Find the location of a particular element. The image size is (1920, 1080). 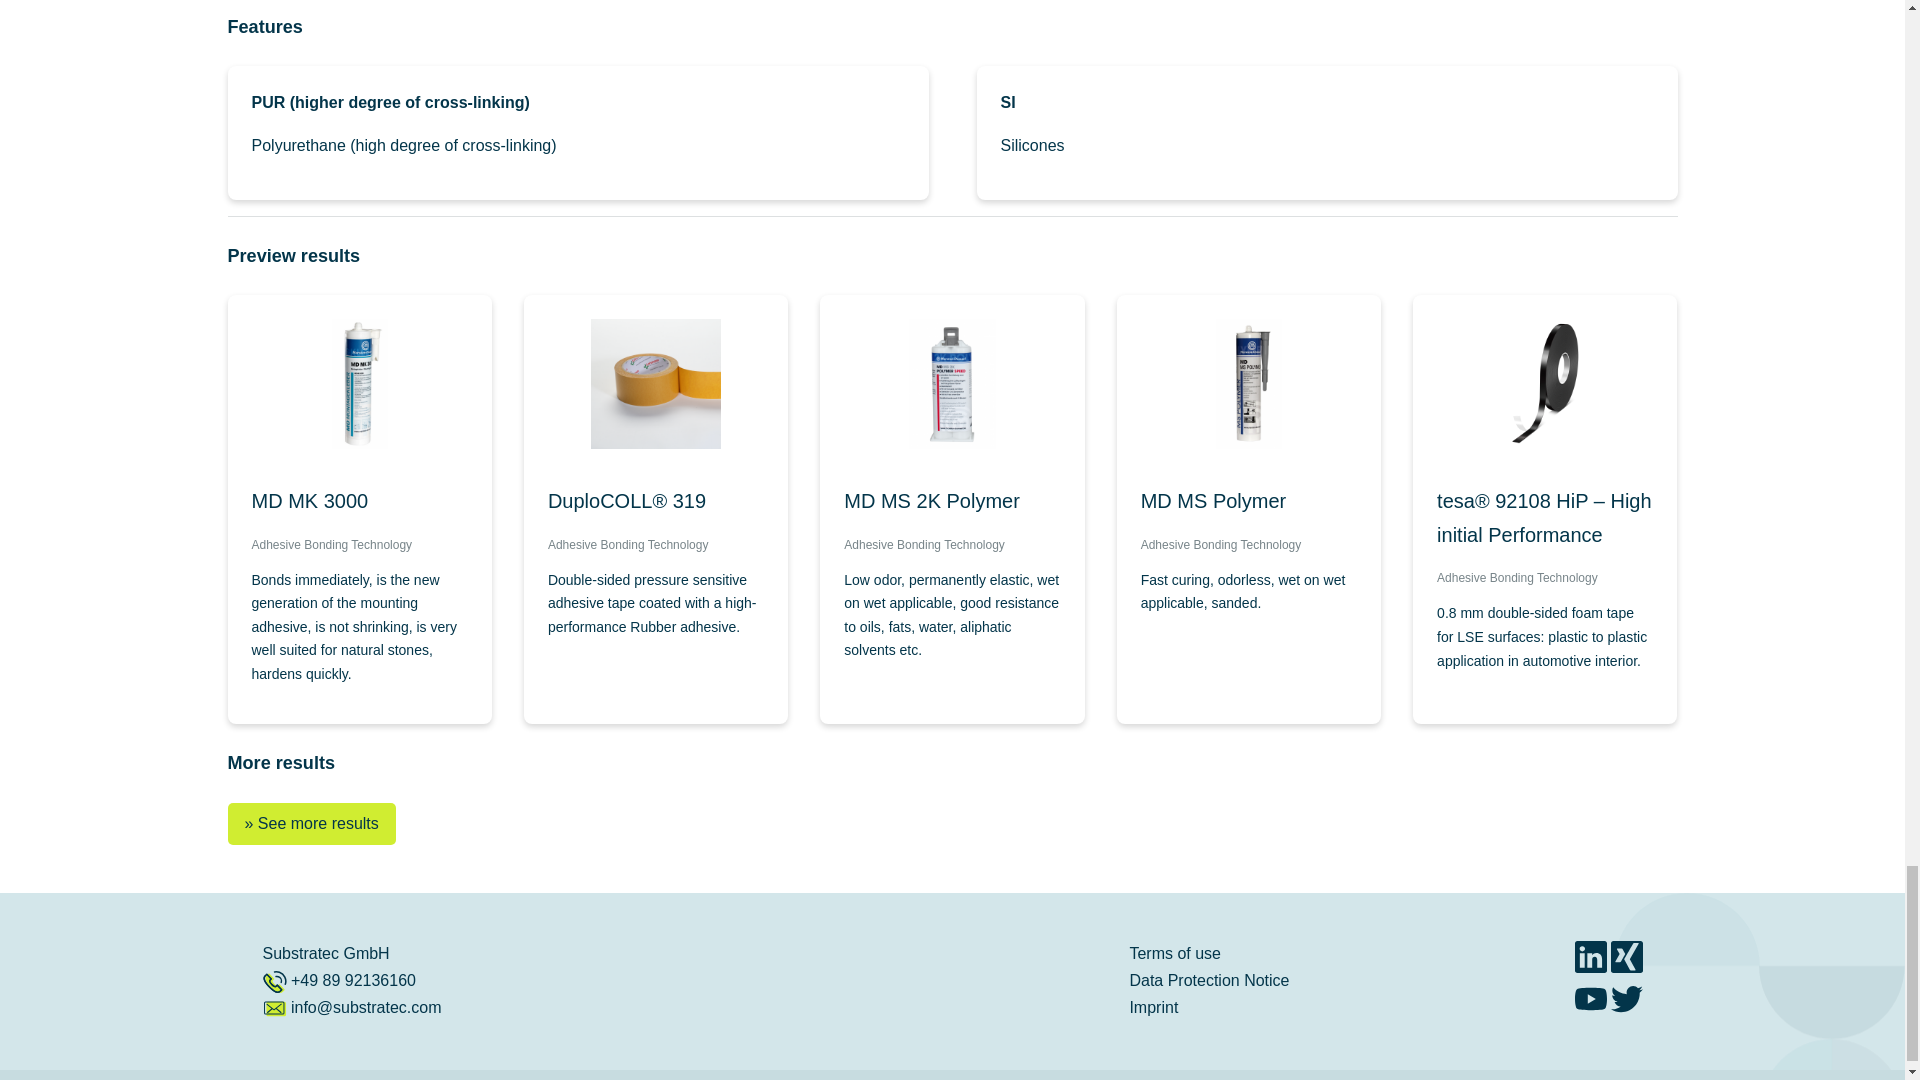

Data Protection Notice is located at coordinates (1208, 980).